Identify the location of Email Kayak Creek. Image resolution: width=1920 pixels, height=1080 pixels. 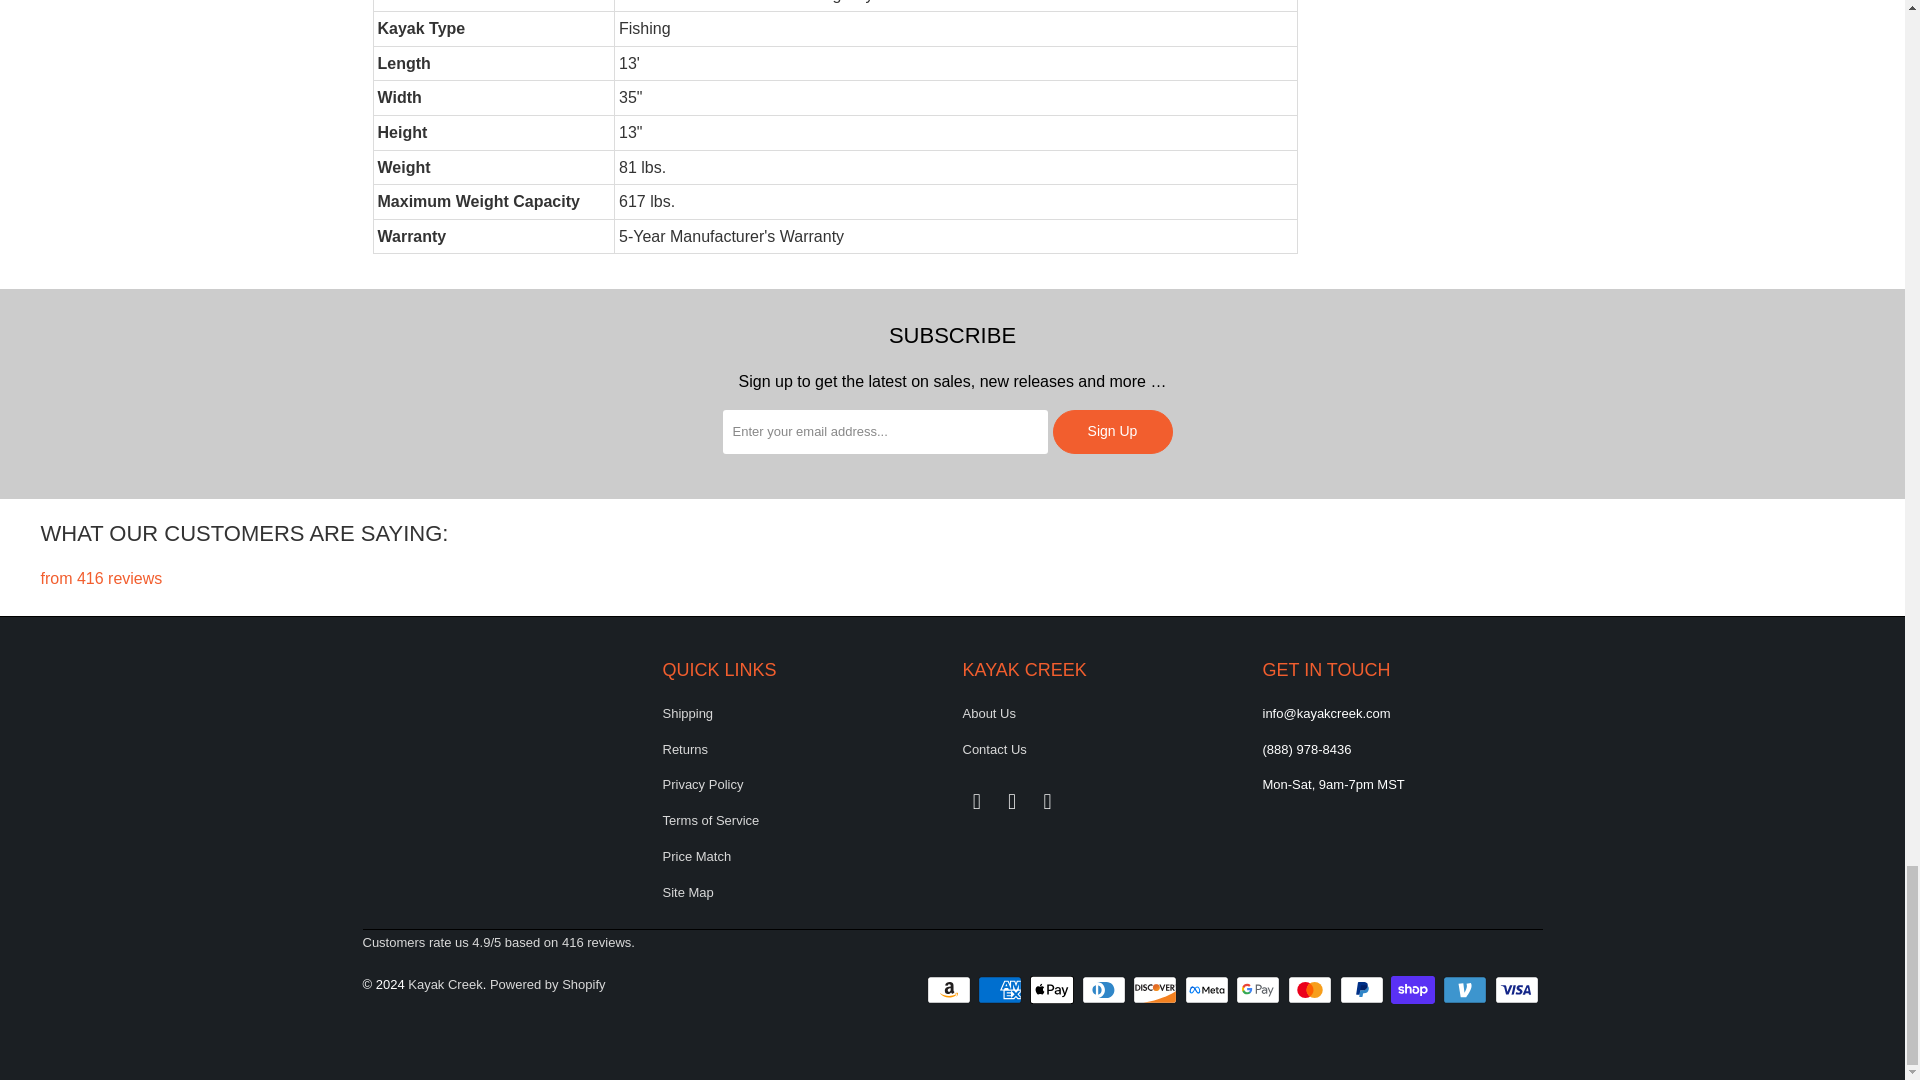
(1048, 802).